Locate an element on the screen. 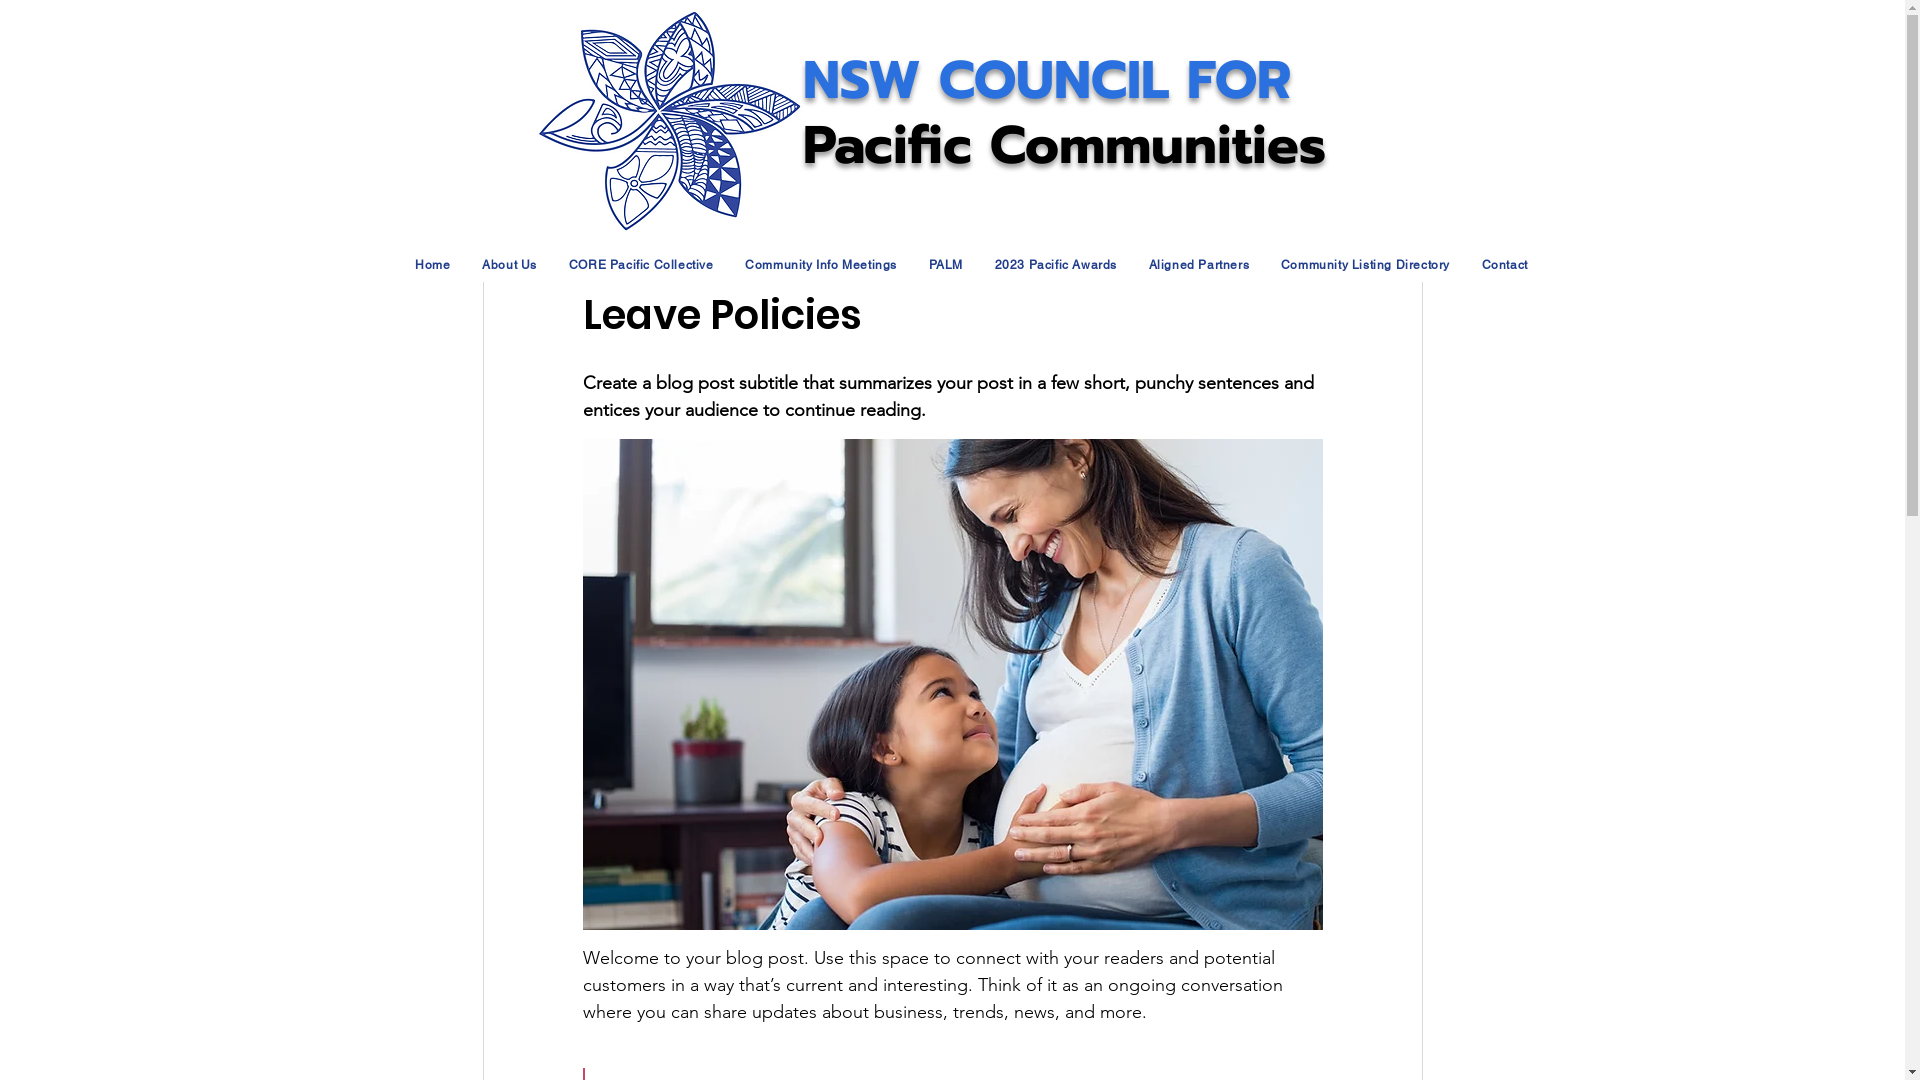  Home is located at coordinates (434, 265).